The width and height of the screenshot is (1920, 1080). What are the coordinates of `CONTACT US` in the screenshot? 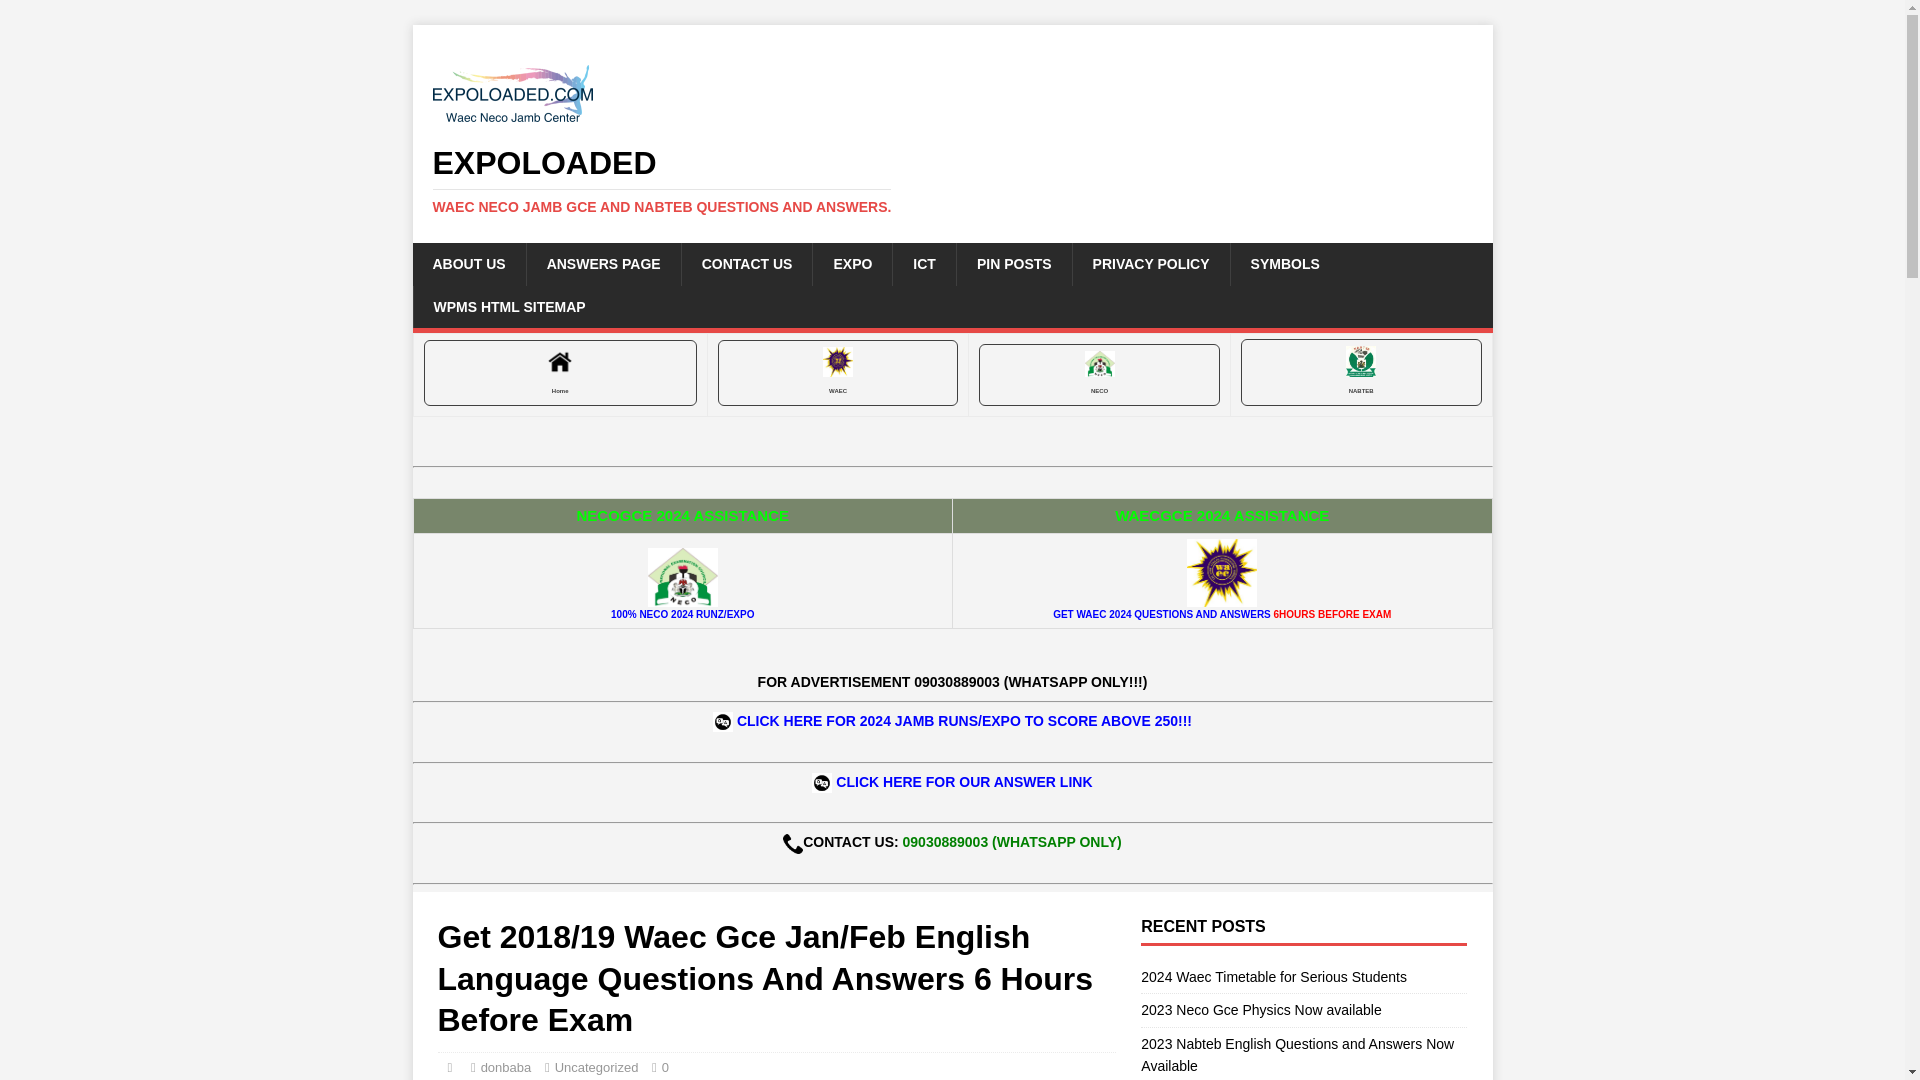 It's located at (746, 264).